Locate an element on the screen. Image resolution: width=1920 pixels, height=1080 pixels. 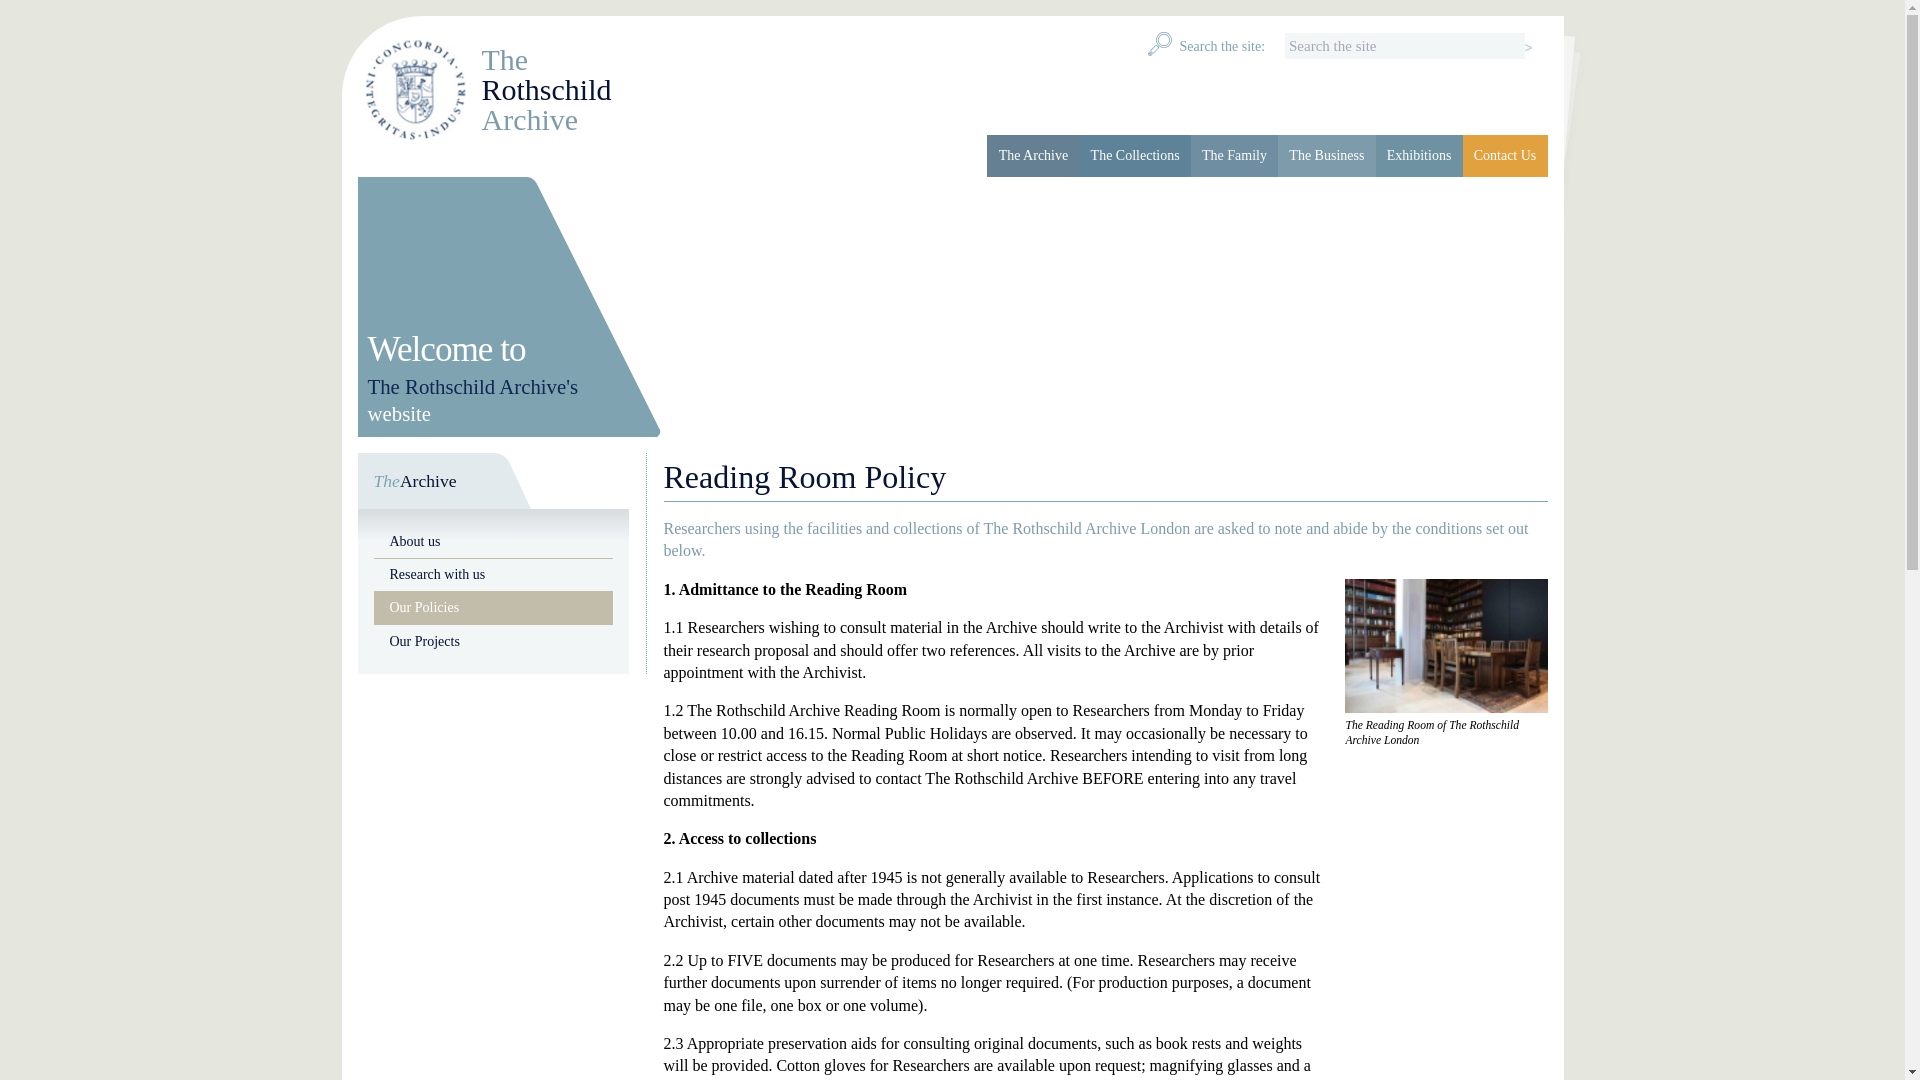
Our Projects is located at coordinates (494, 640).